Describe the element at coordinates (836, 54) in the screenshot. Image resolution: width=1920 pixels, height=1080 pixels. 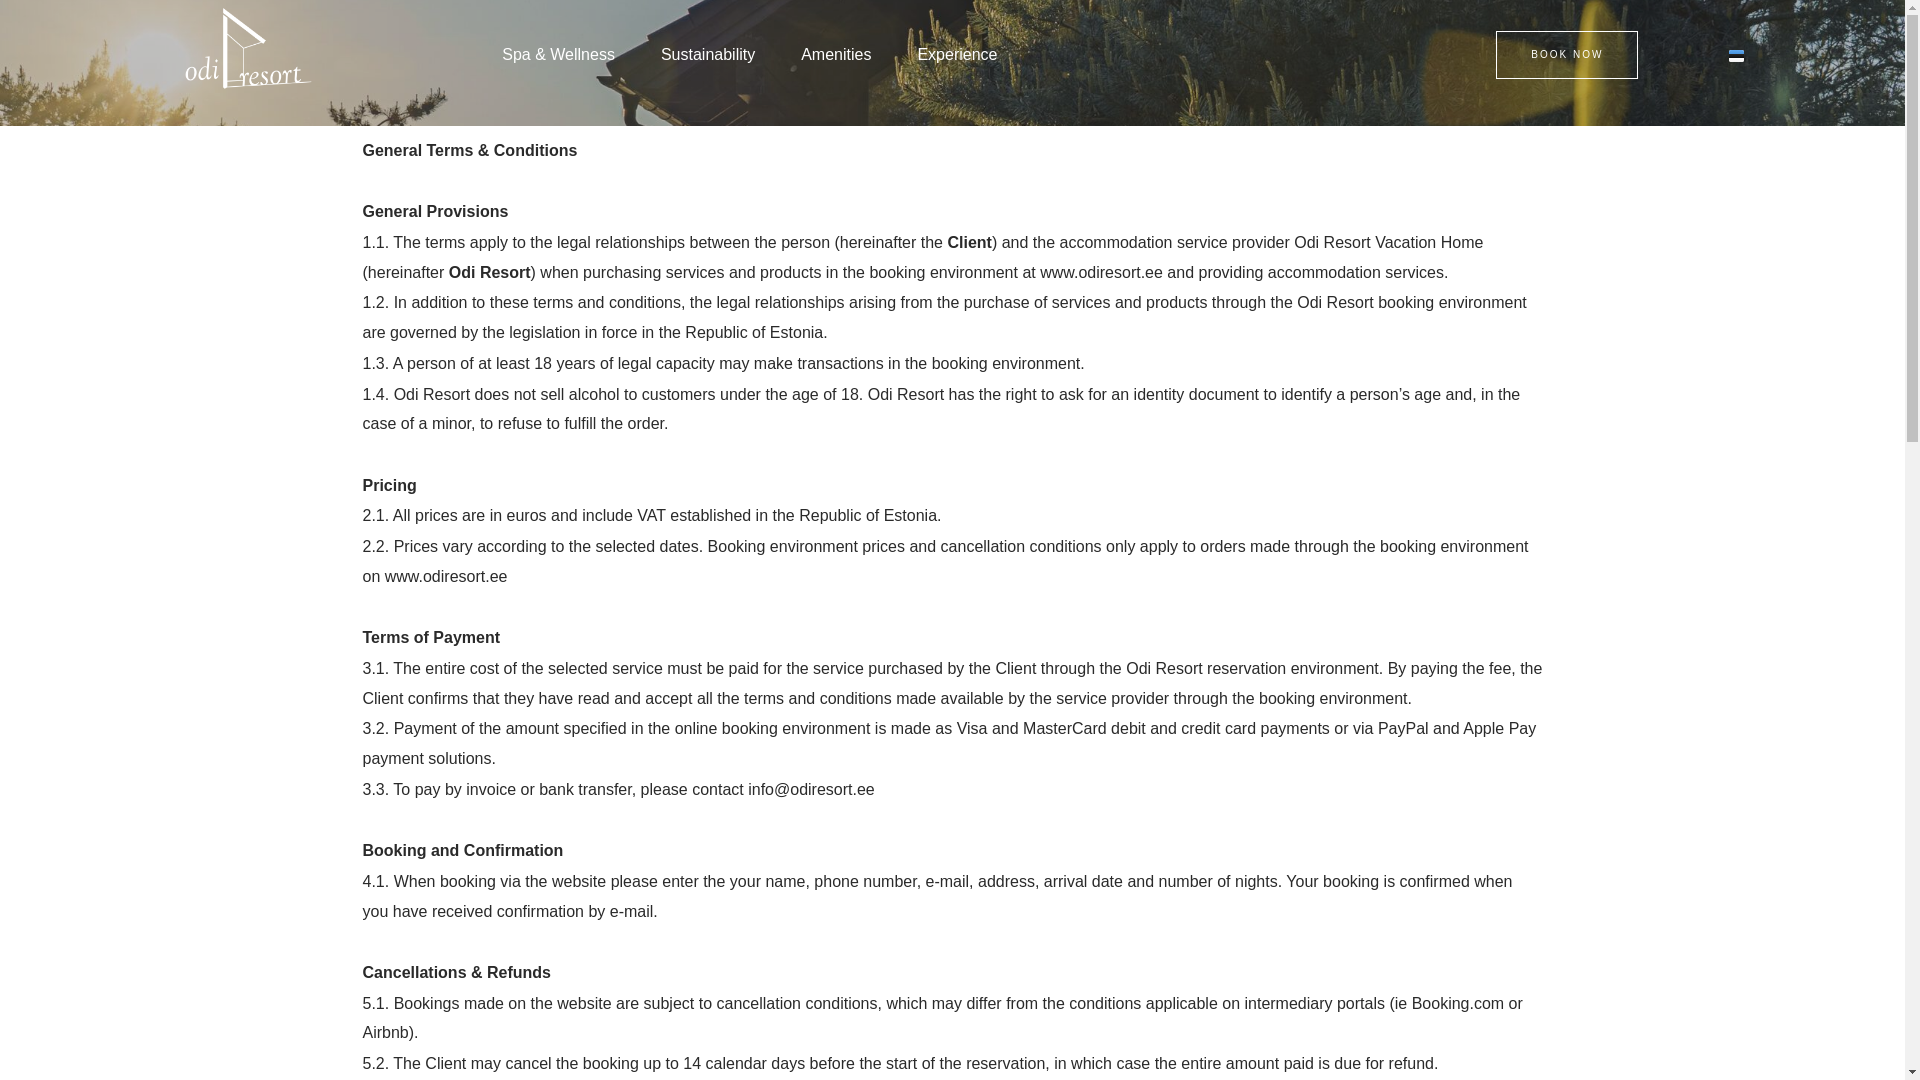
I see `Amenities` at that location.